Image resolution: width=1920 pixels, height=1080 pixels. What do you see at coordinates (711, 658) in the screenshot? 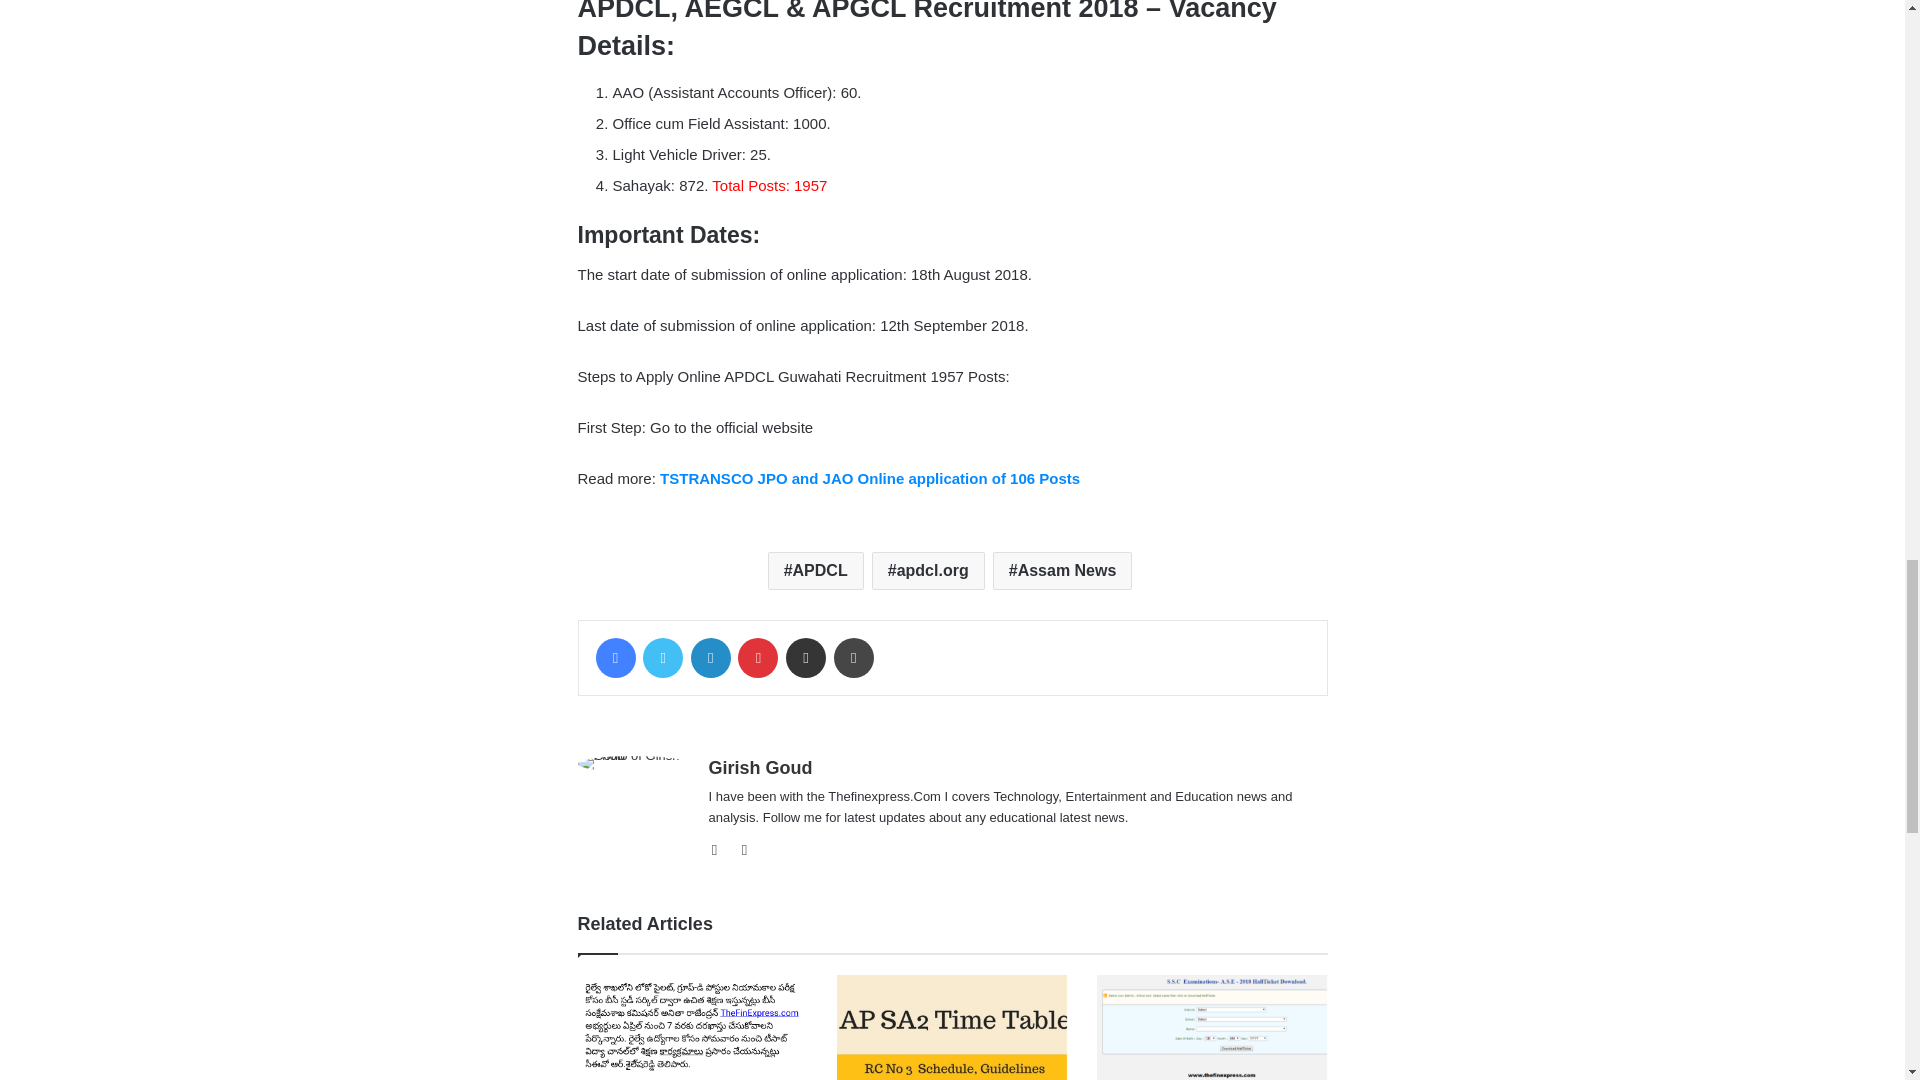
I see `LinkedIn` at bounding box center [711, 658].